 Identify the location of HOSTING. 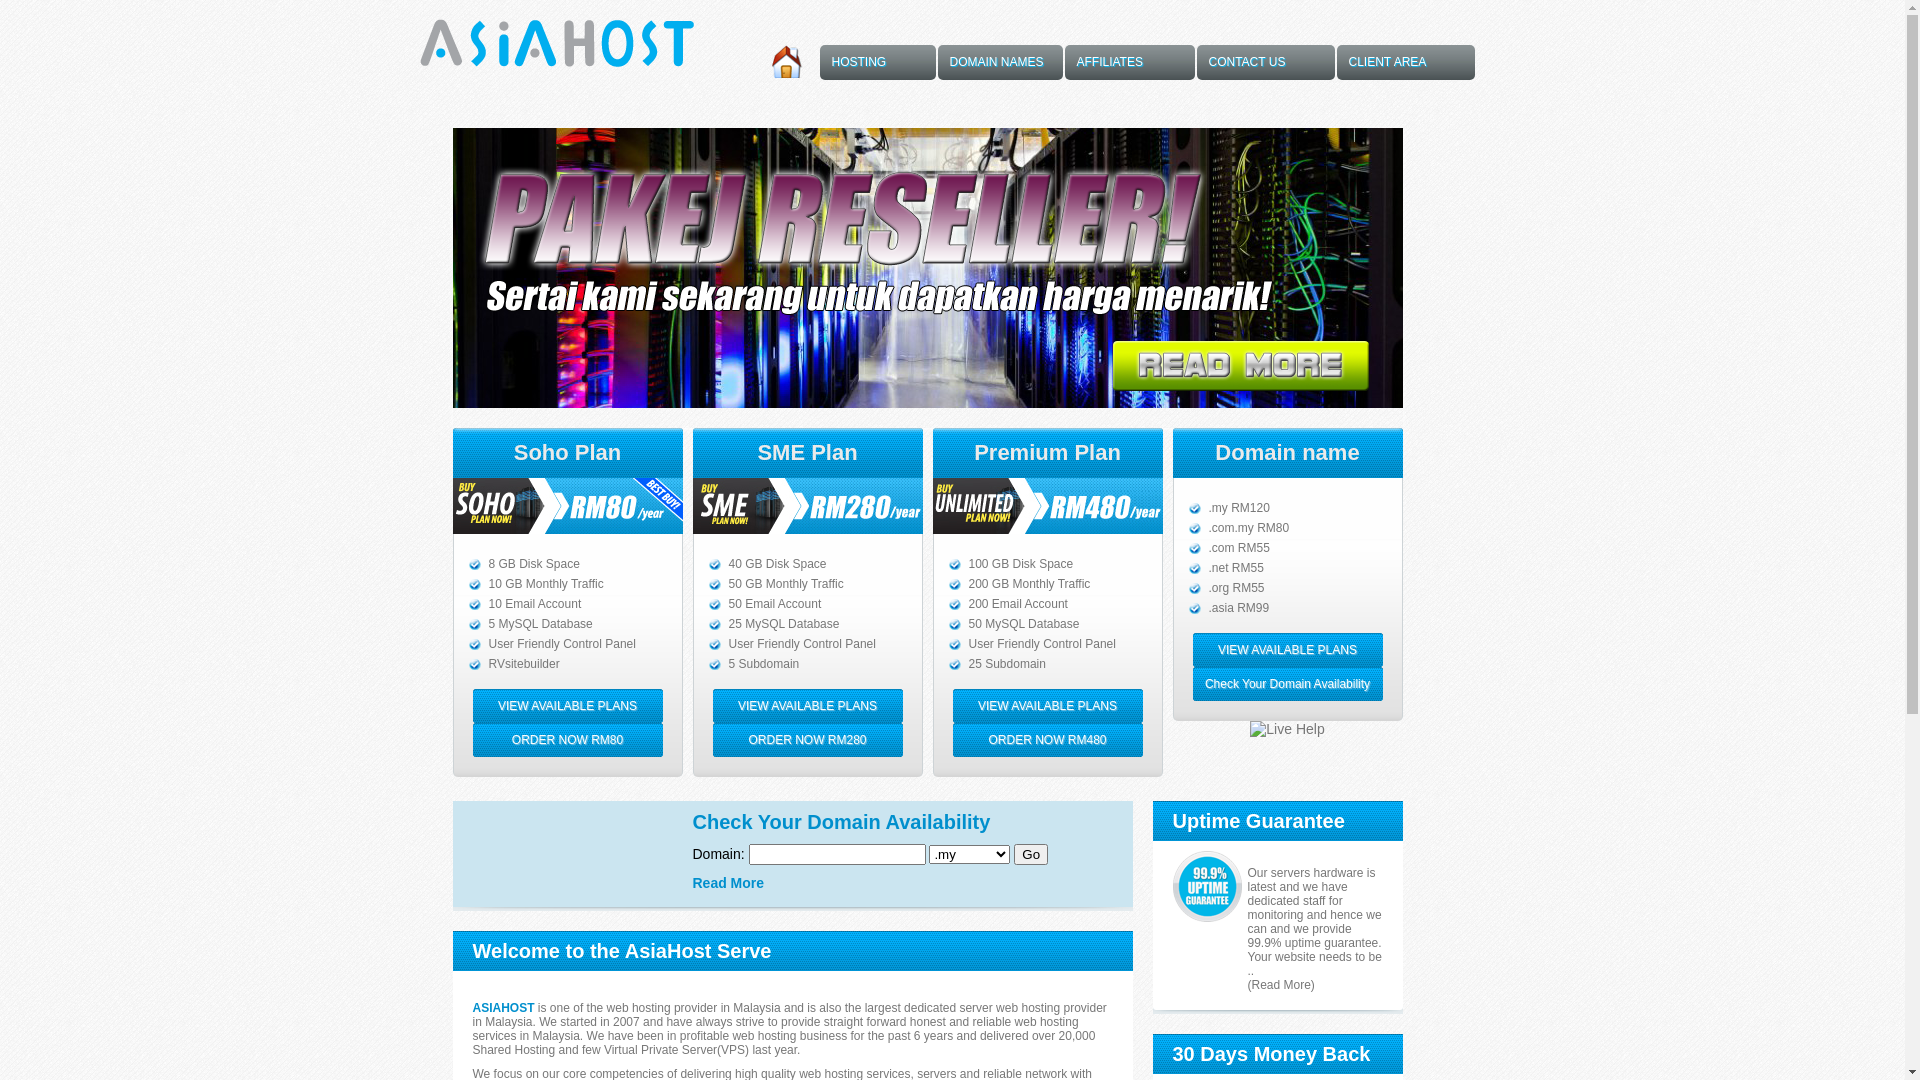
(878, 62).